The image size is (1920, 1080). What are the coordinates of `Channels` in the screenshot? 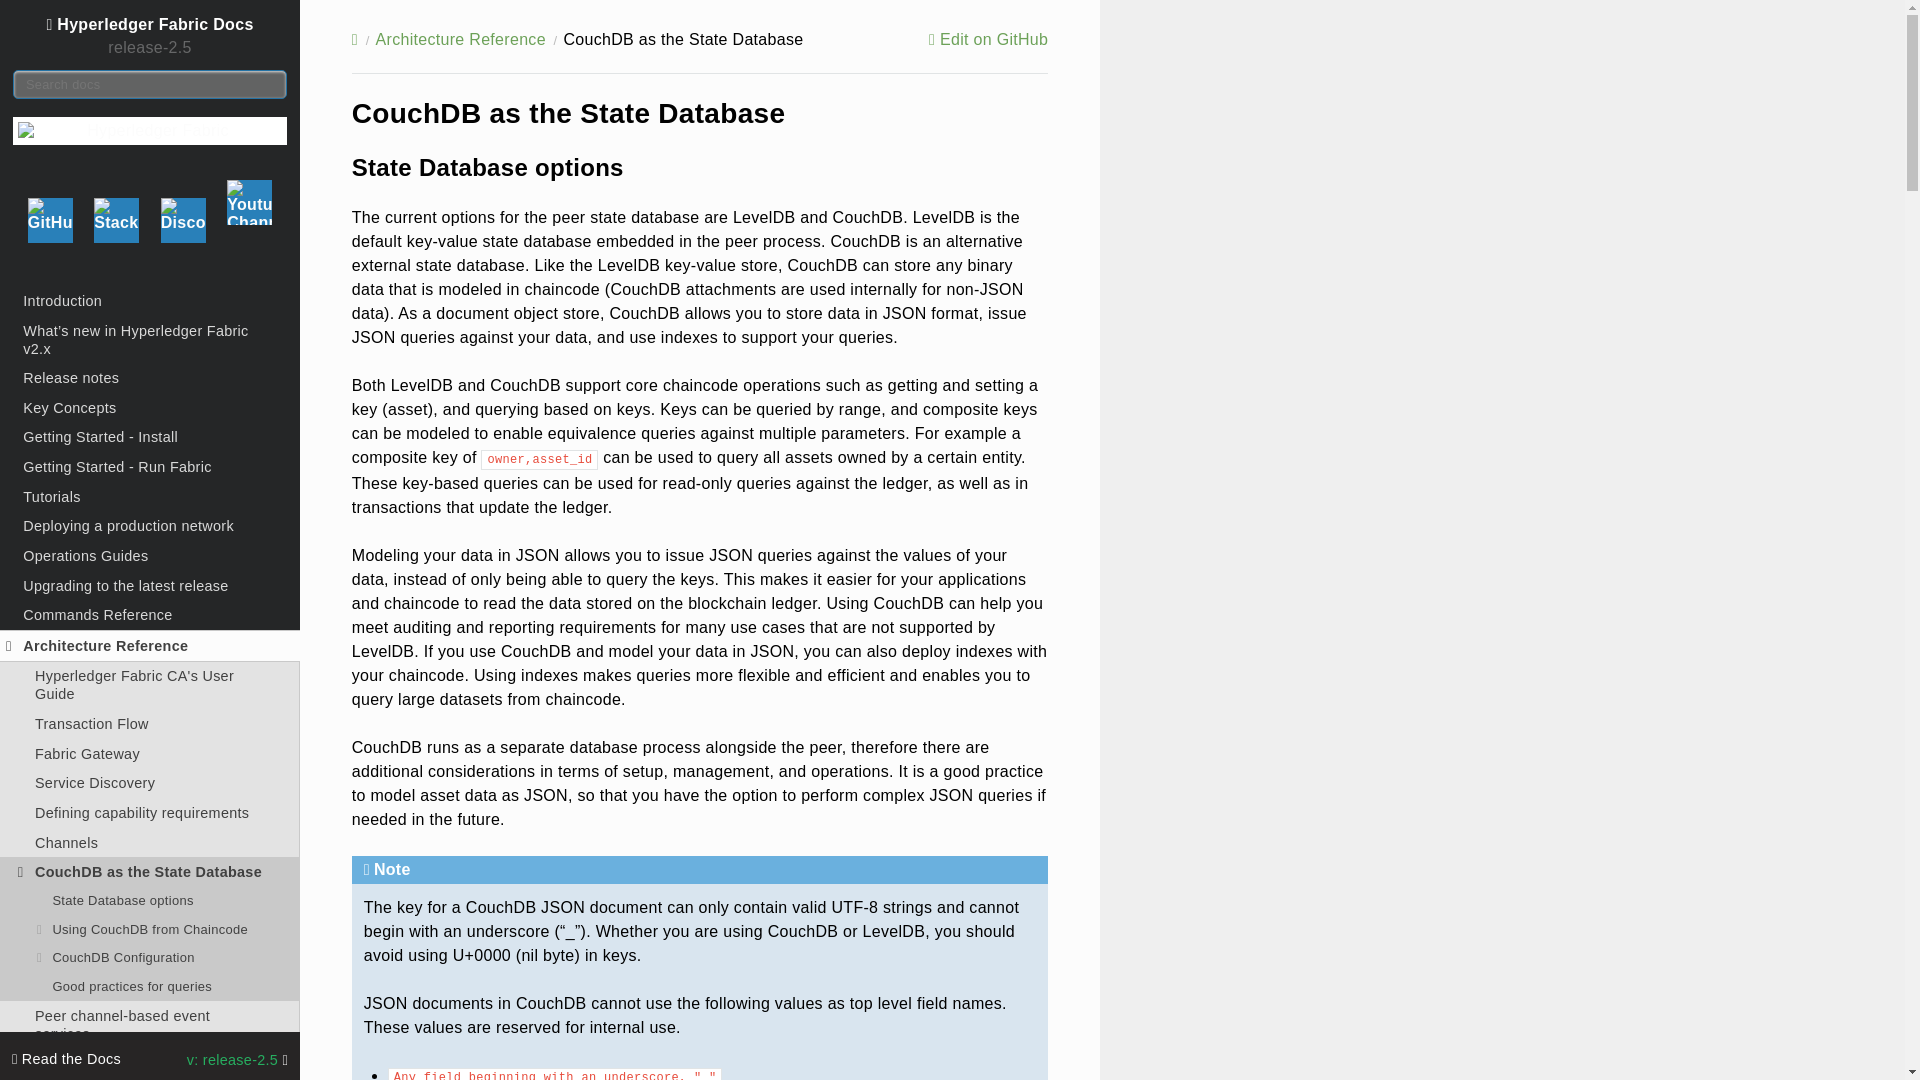 It's located at (150, 842).